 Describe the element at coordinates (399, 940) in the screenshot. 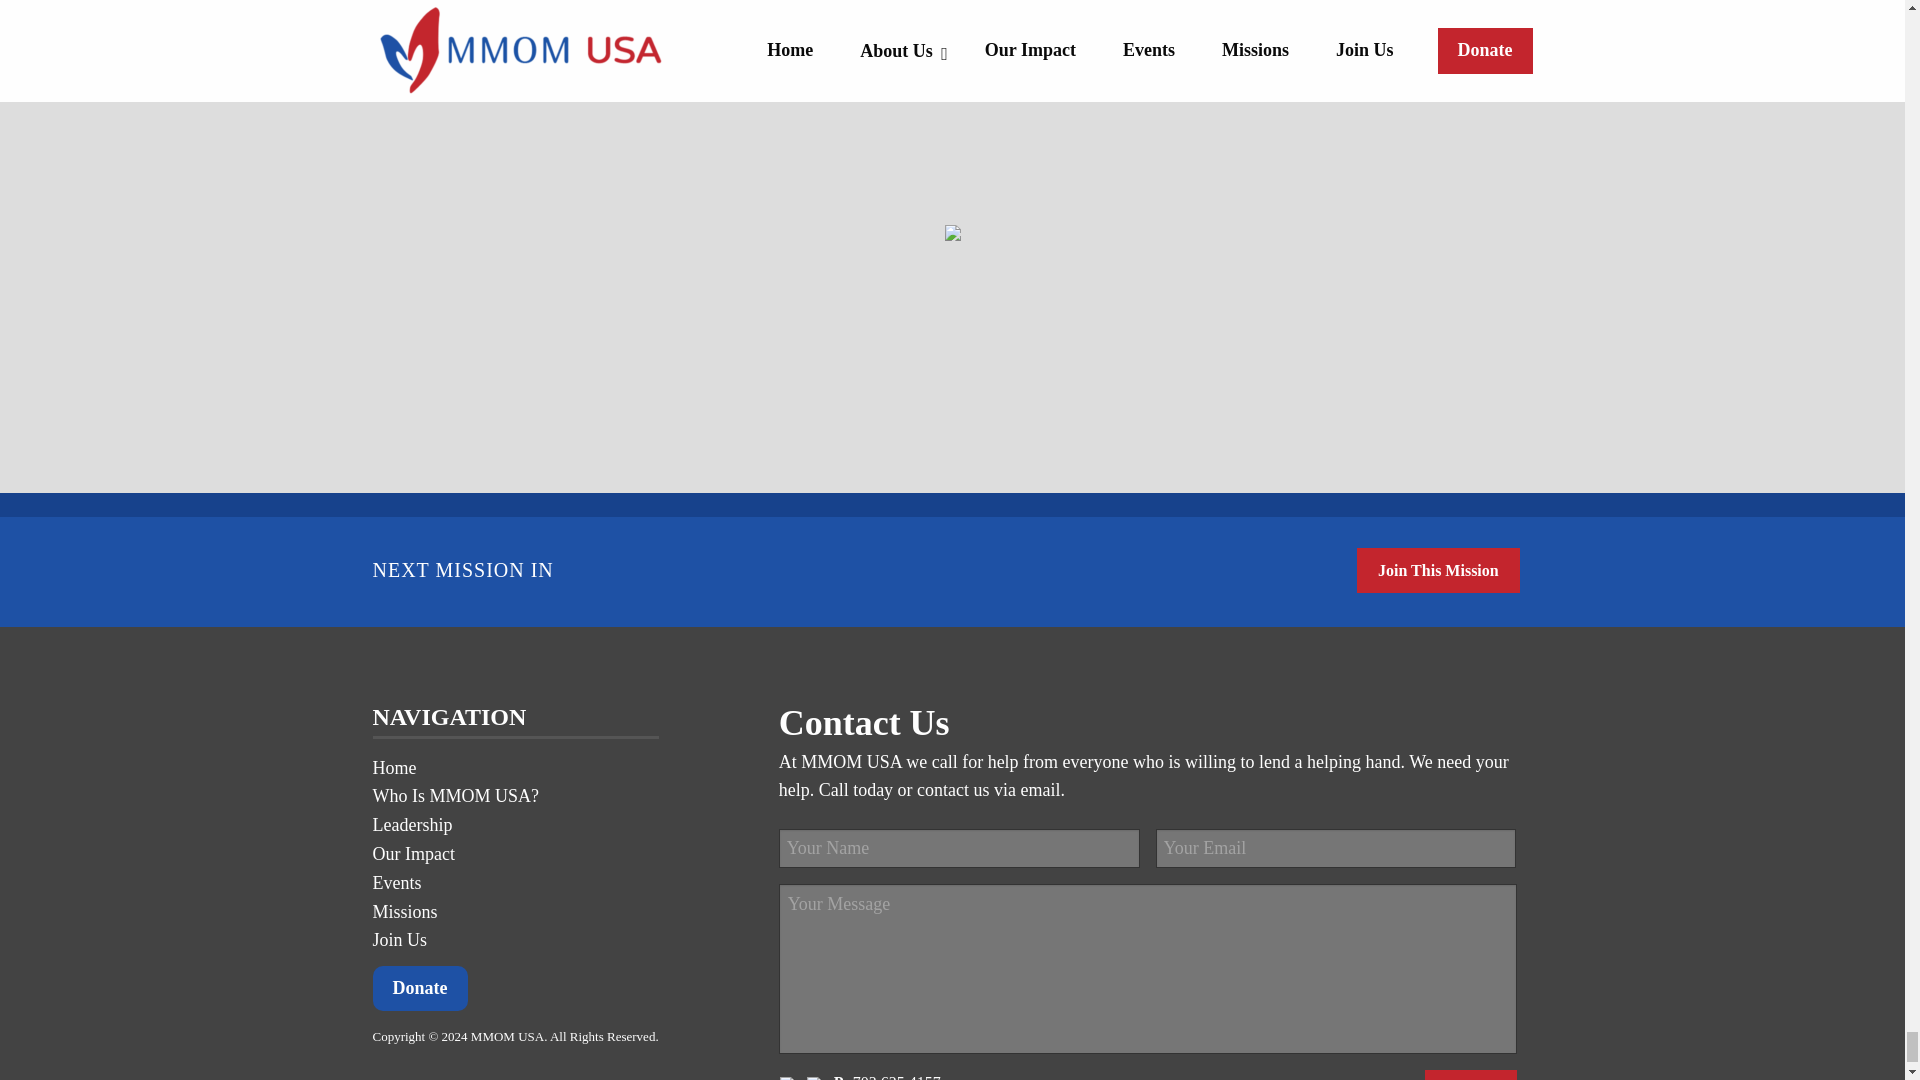

I see `Join Us` at that location.